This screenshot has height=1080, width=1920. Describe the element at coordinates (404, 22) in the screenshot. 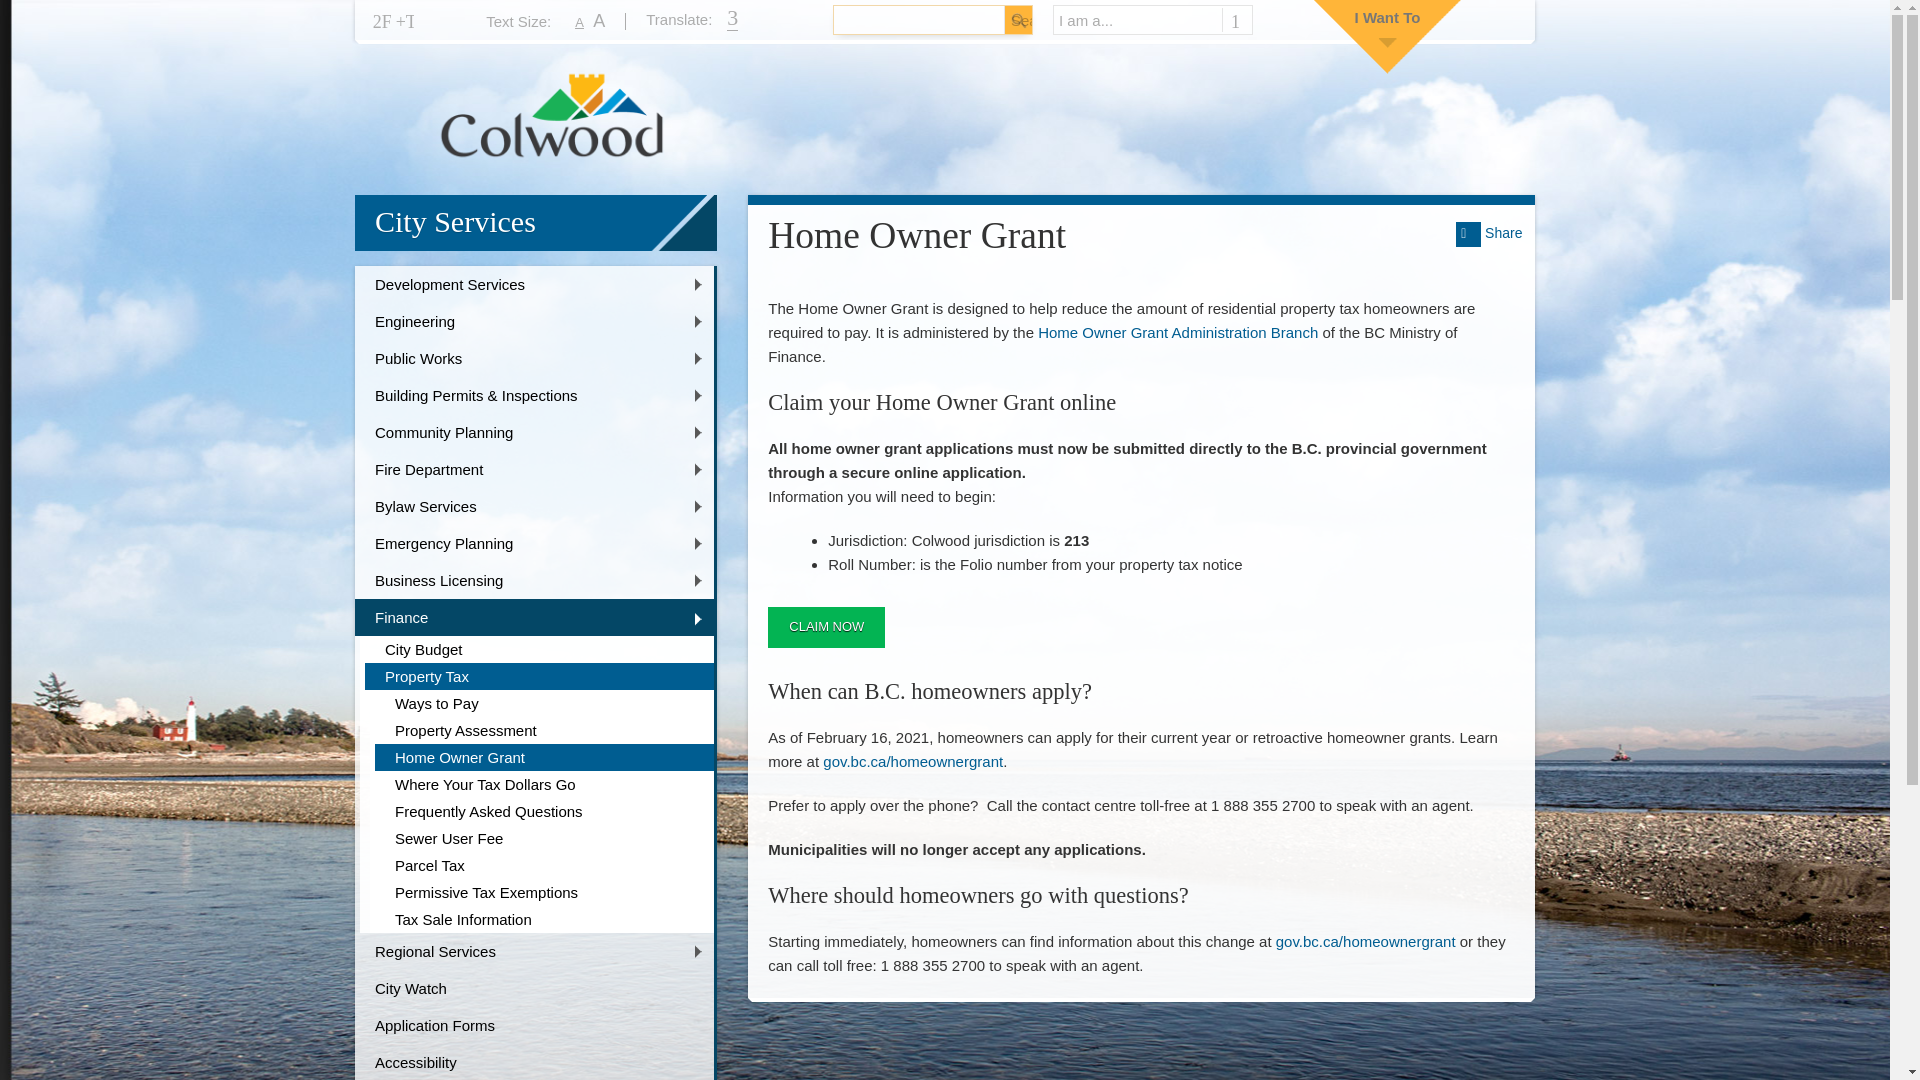

I see `Twitter` at that location.